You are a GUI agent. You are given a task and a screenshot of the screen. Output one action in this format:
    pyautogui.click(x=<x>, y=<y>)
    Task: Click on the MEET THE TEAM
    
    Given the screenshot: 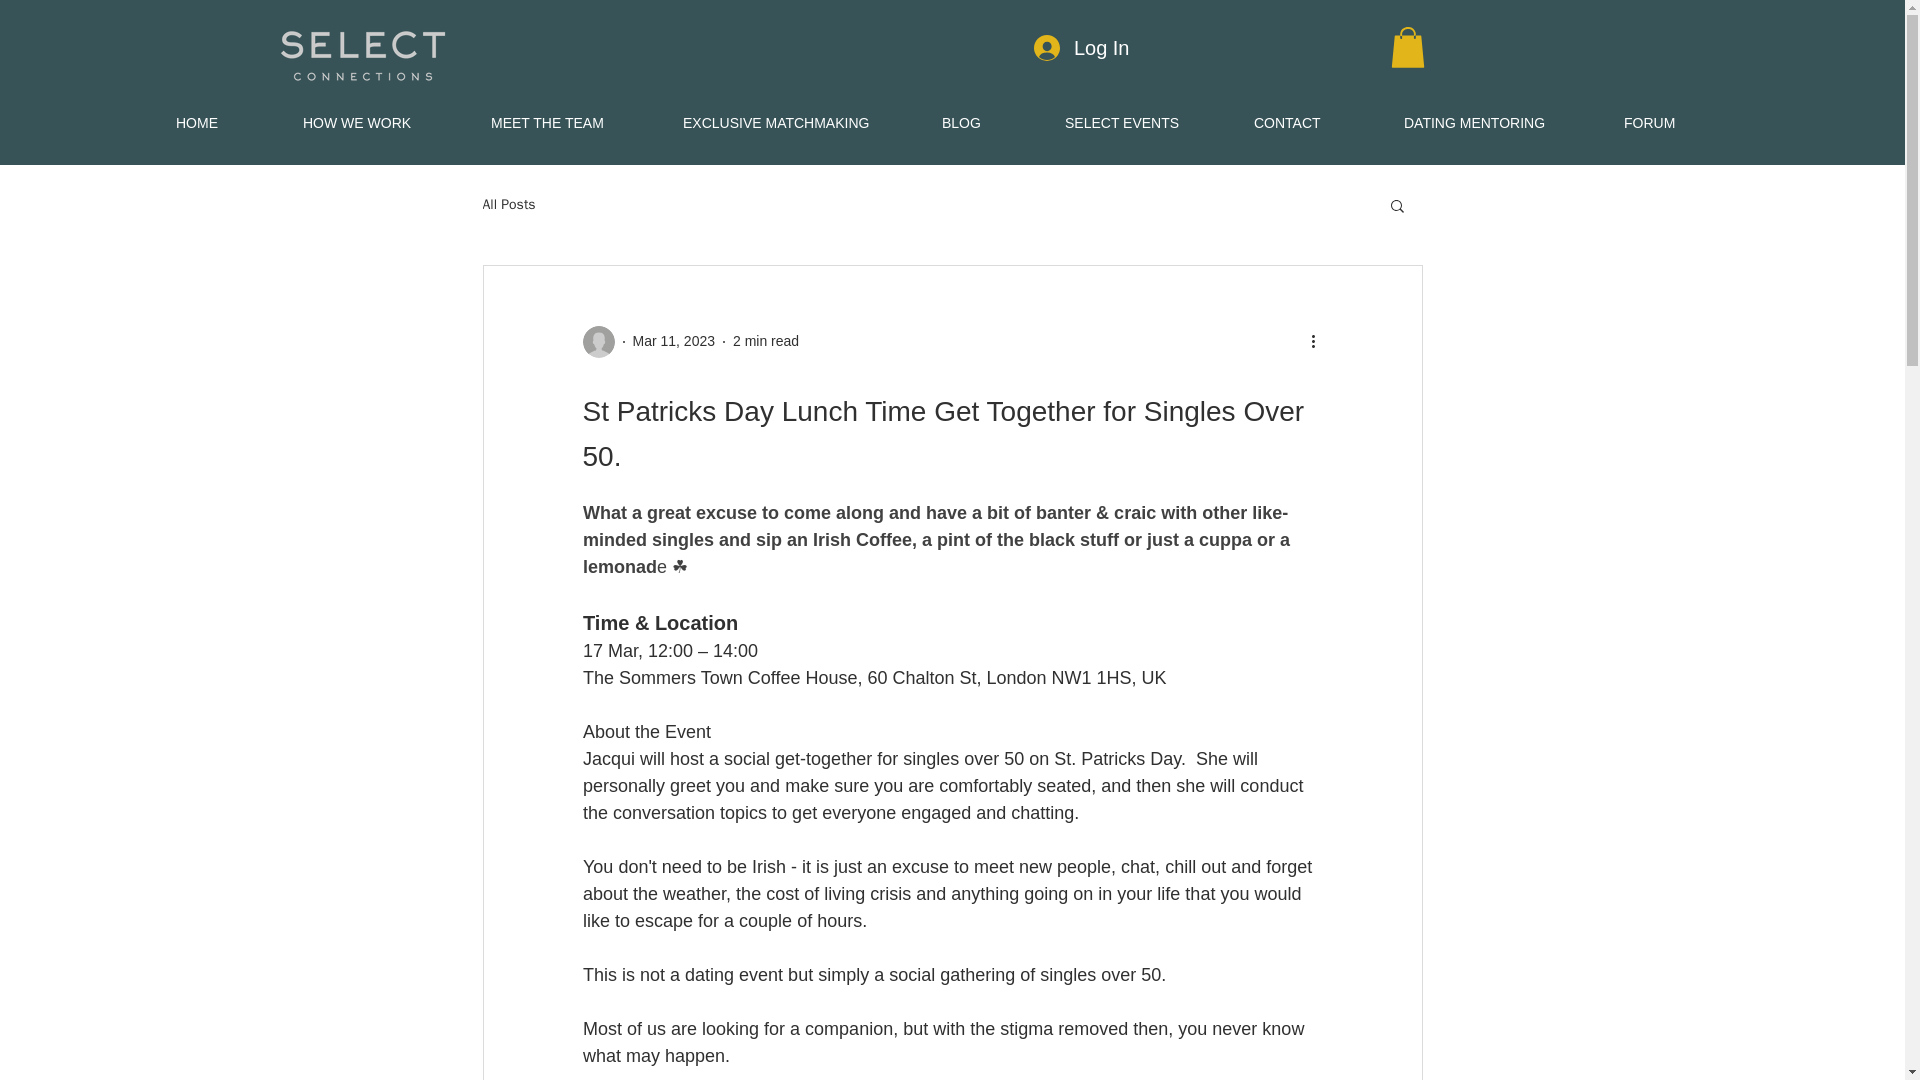 What is the action you would take?
    pyautogui.click(x=572, y=124)
    